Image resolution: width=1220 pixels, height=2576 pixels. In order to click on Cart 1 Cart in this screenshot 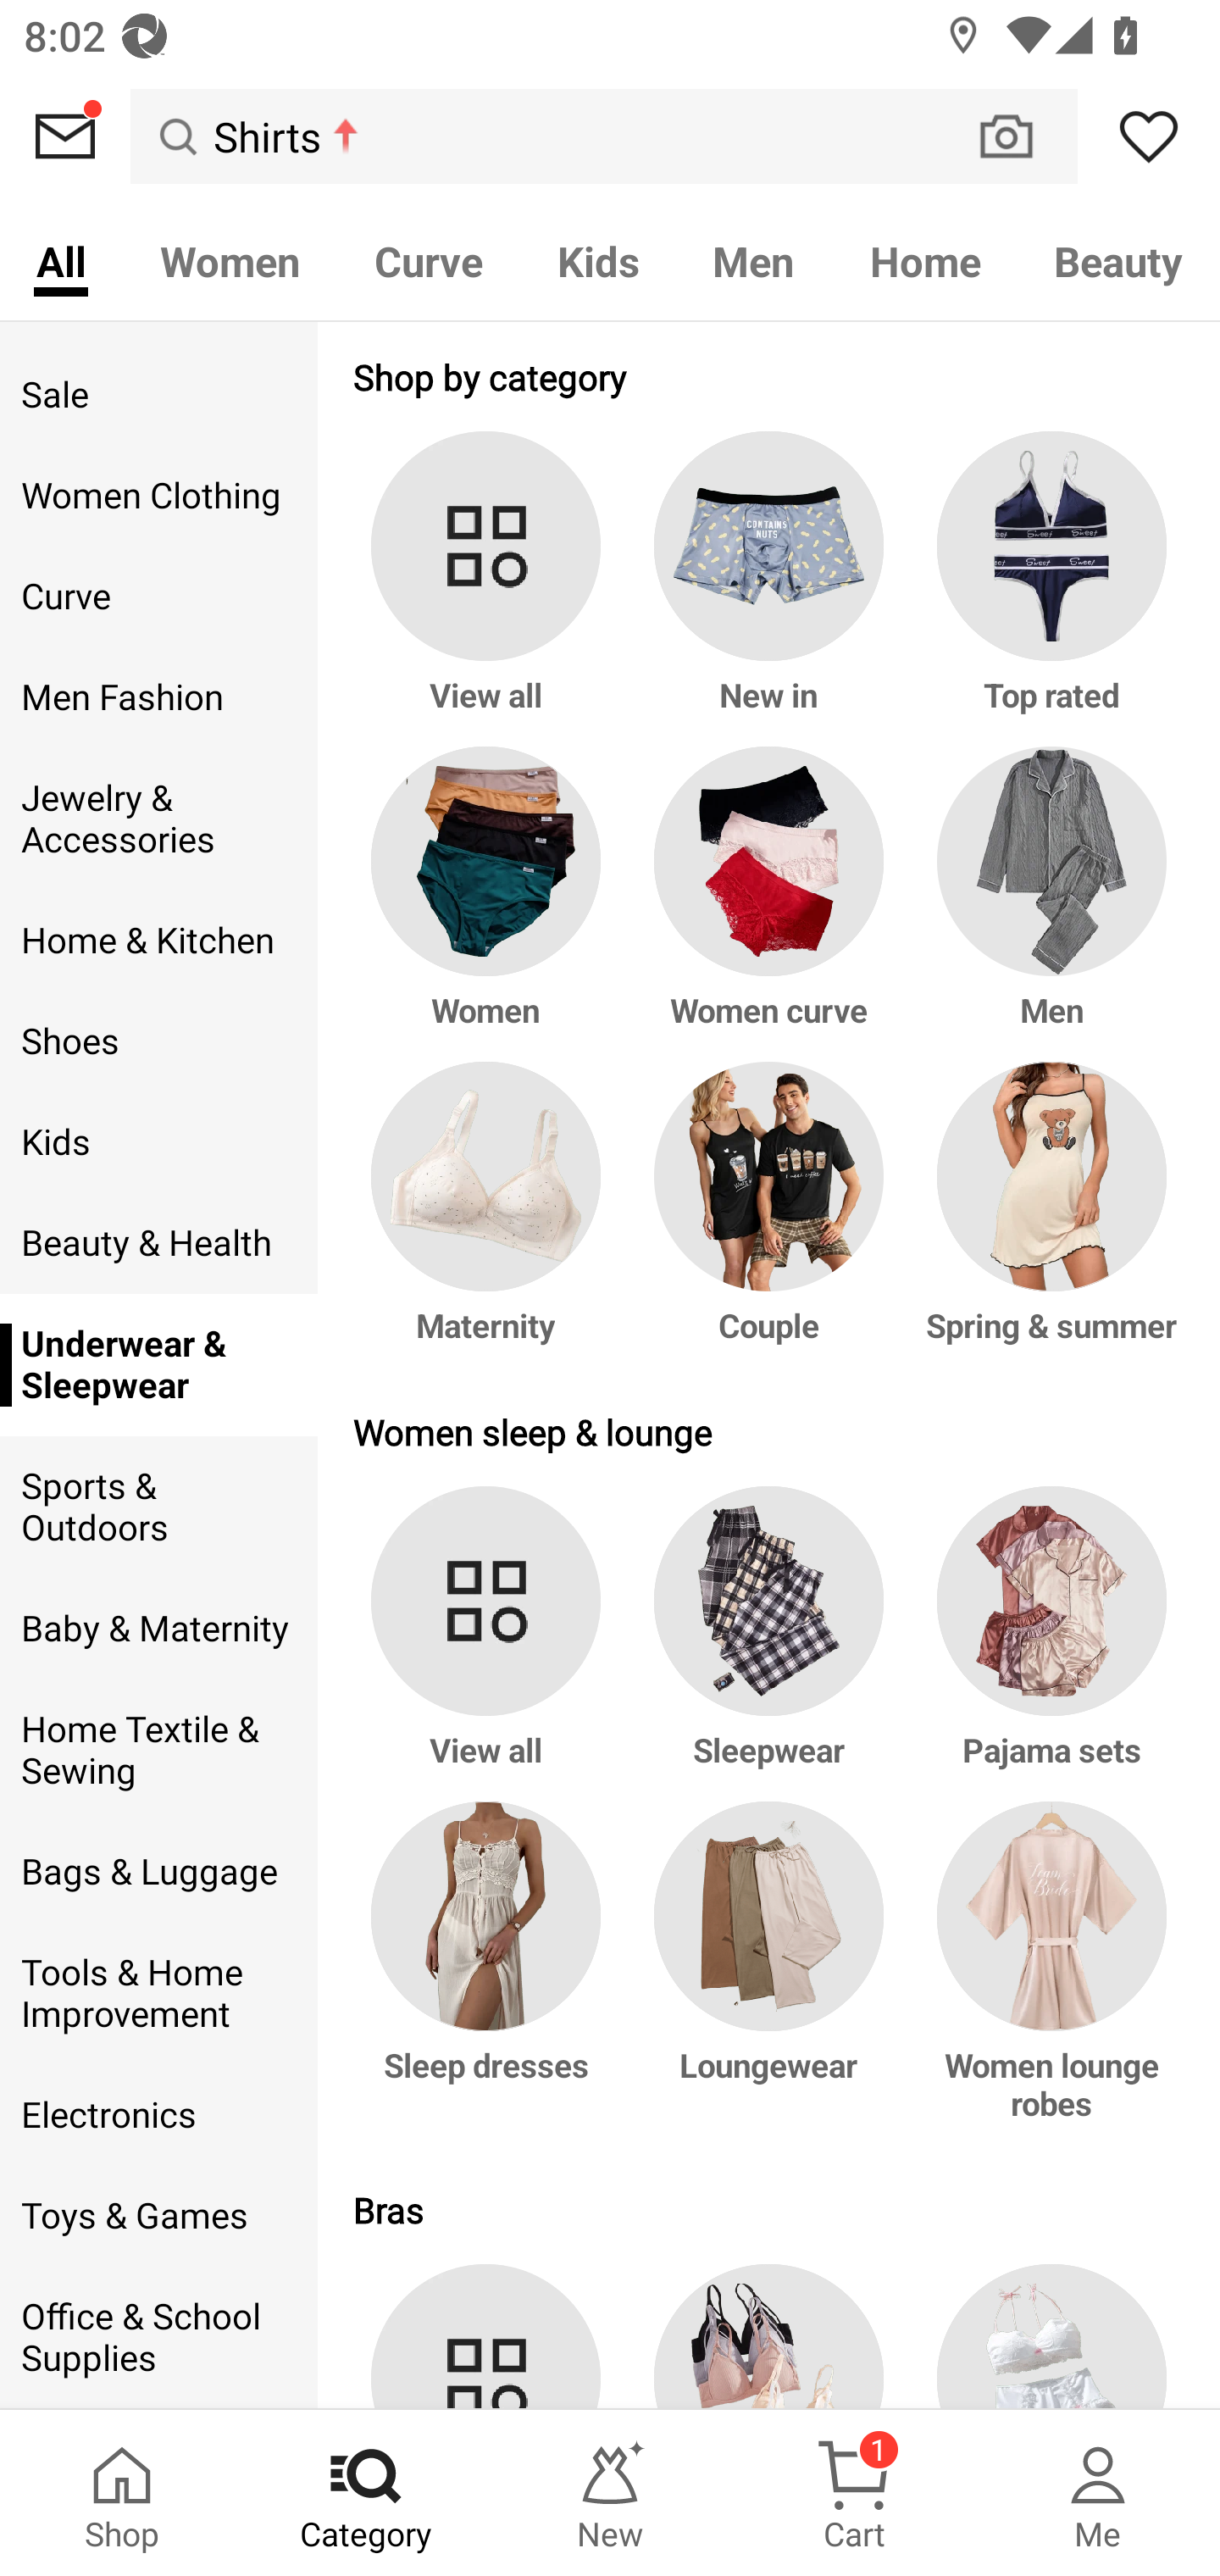, I will do `click(854, 2493)`.